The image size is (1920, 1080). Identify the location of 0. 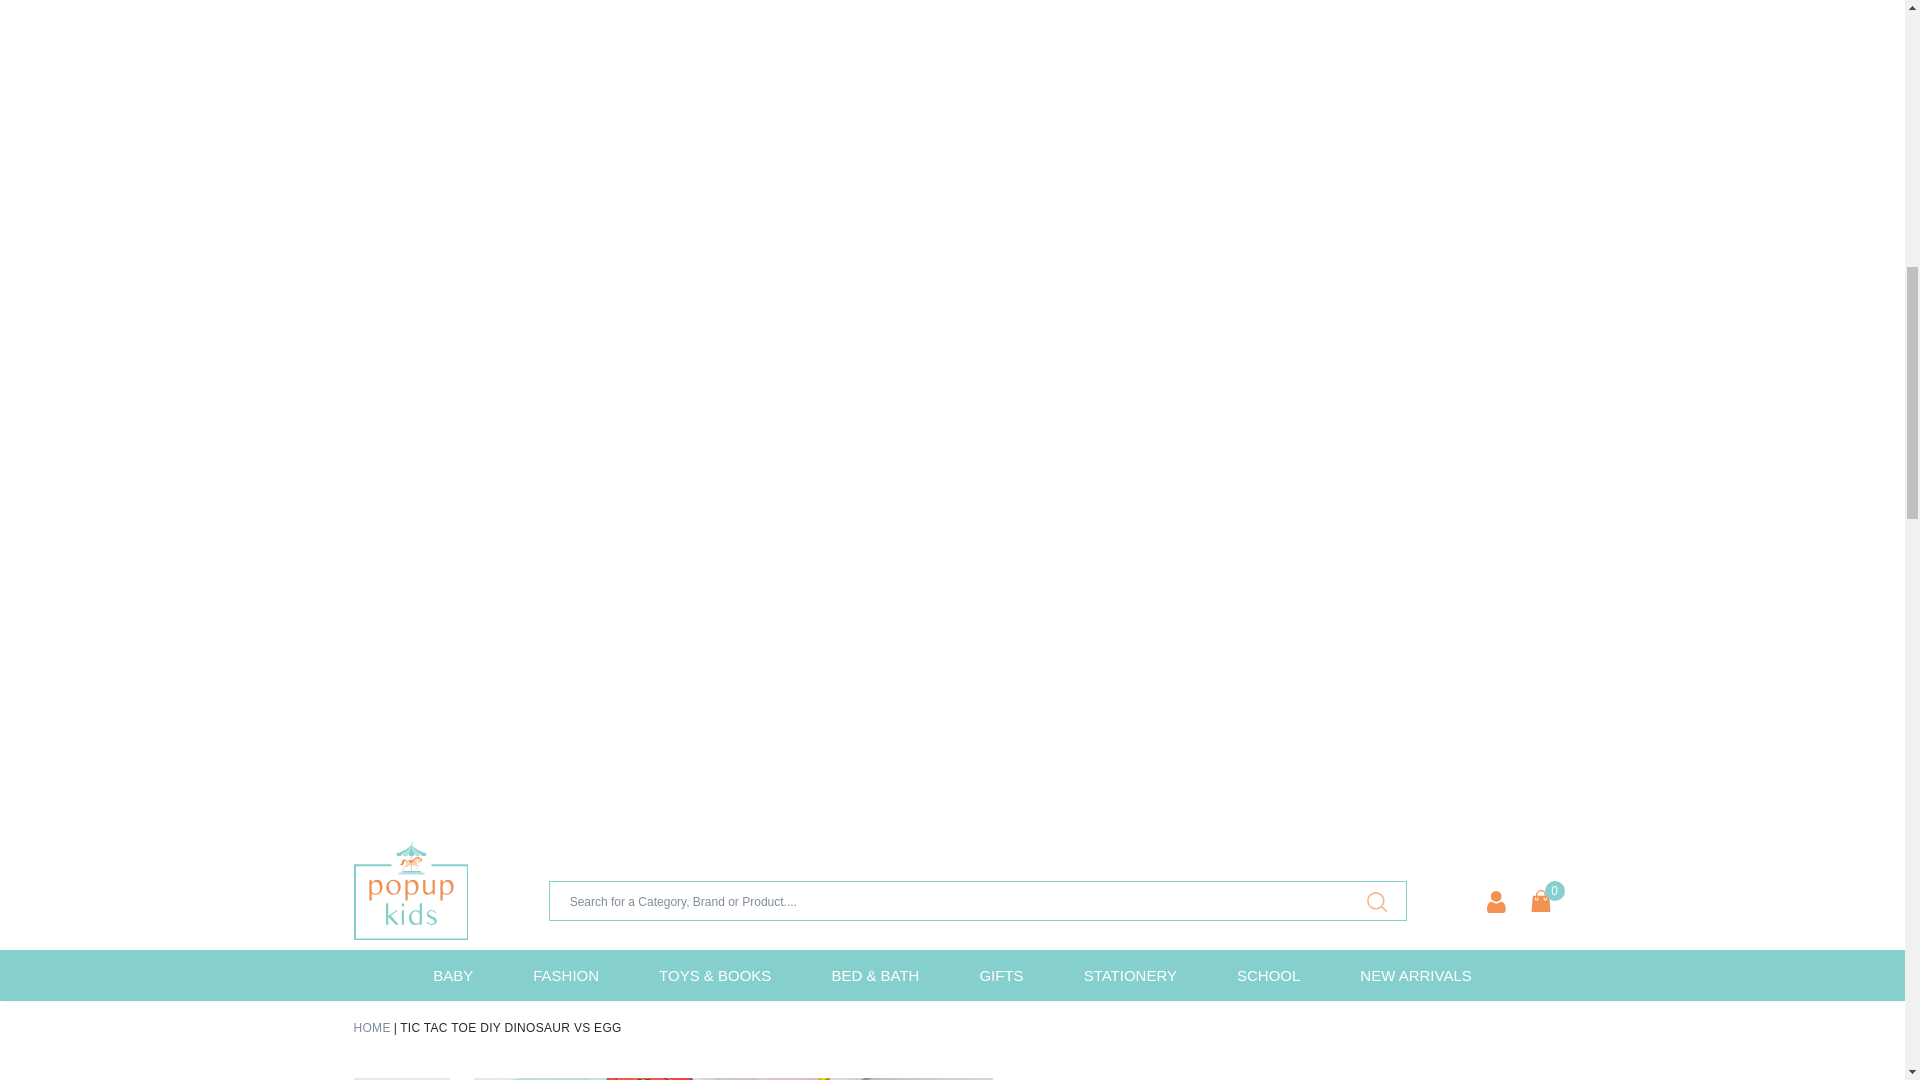
(1540, 900).